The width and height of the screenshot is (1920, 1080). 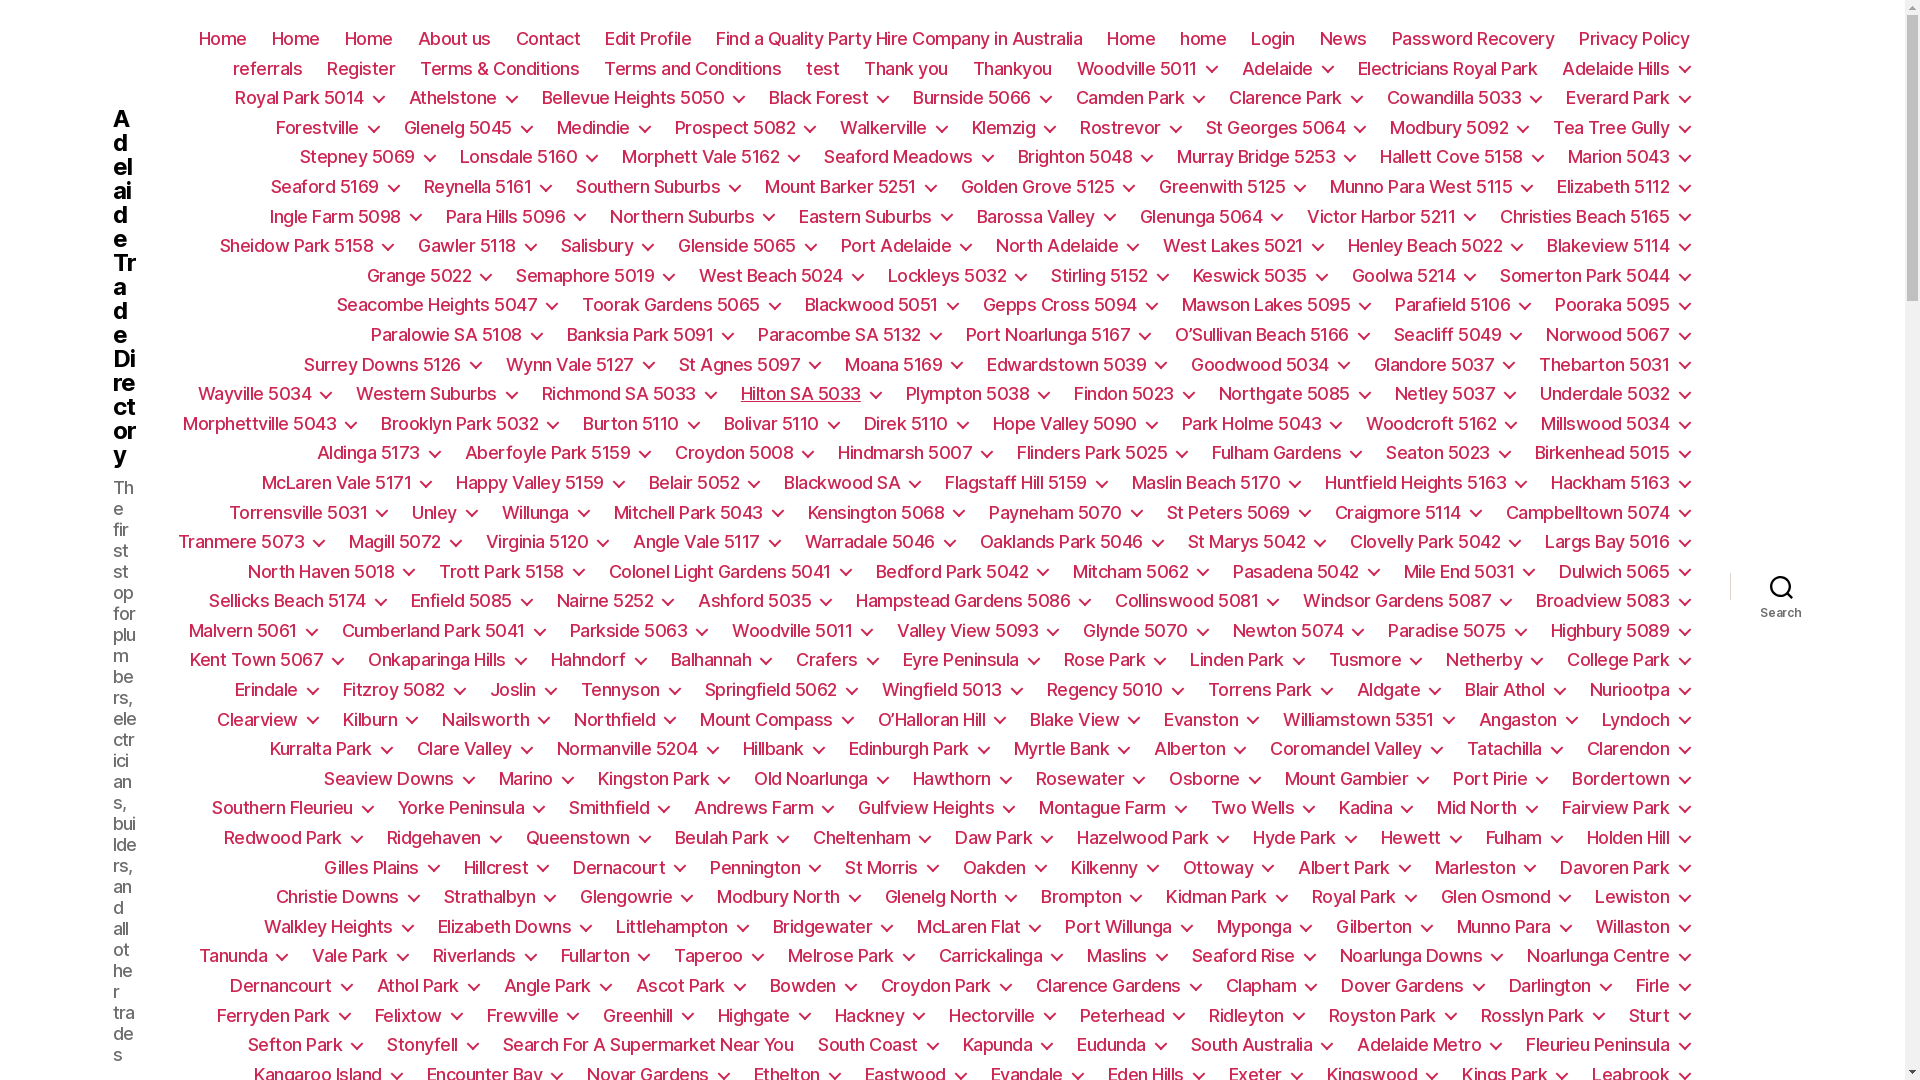 I want to click on Burton 5110, so click(x=641, y=424).